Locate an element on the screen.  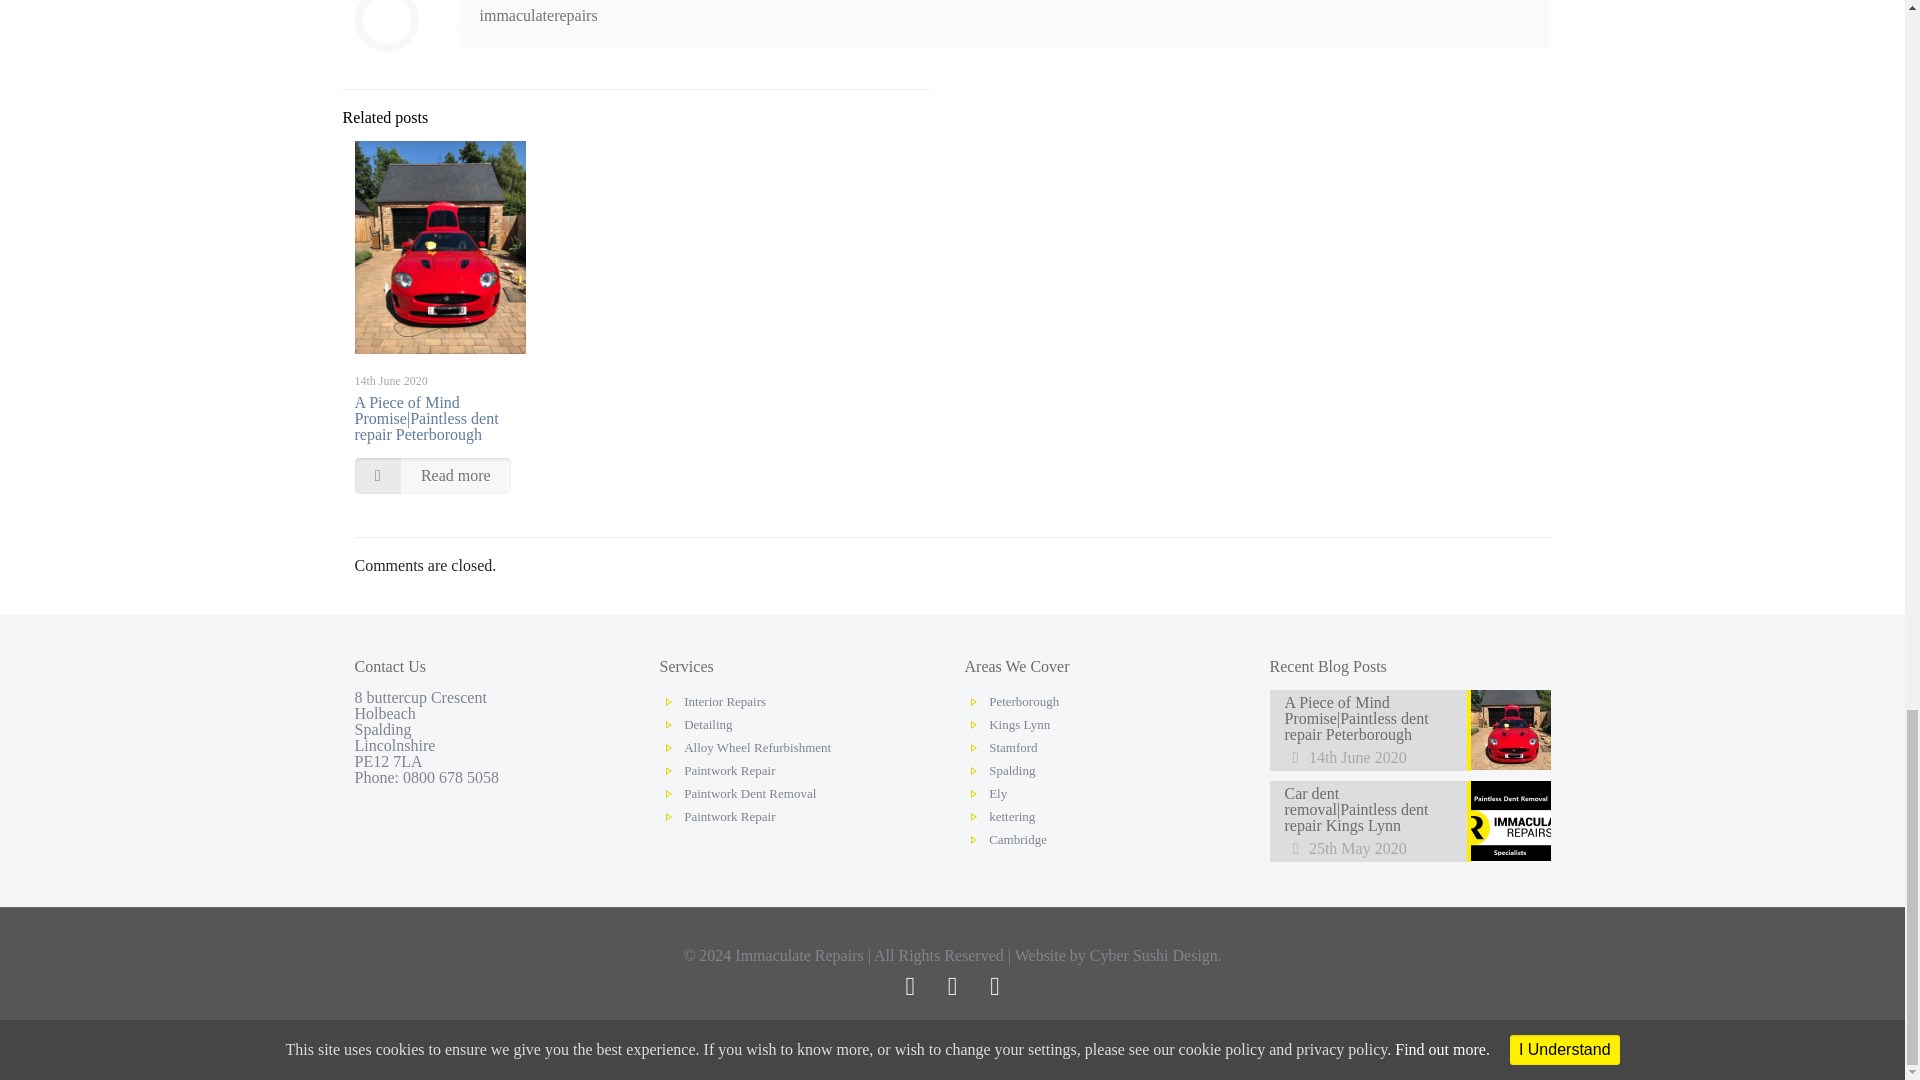
Facebook is located at coordinates (910, 989).